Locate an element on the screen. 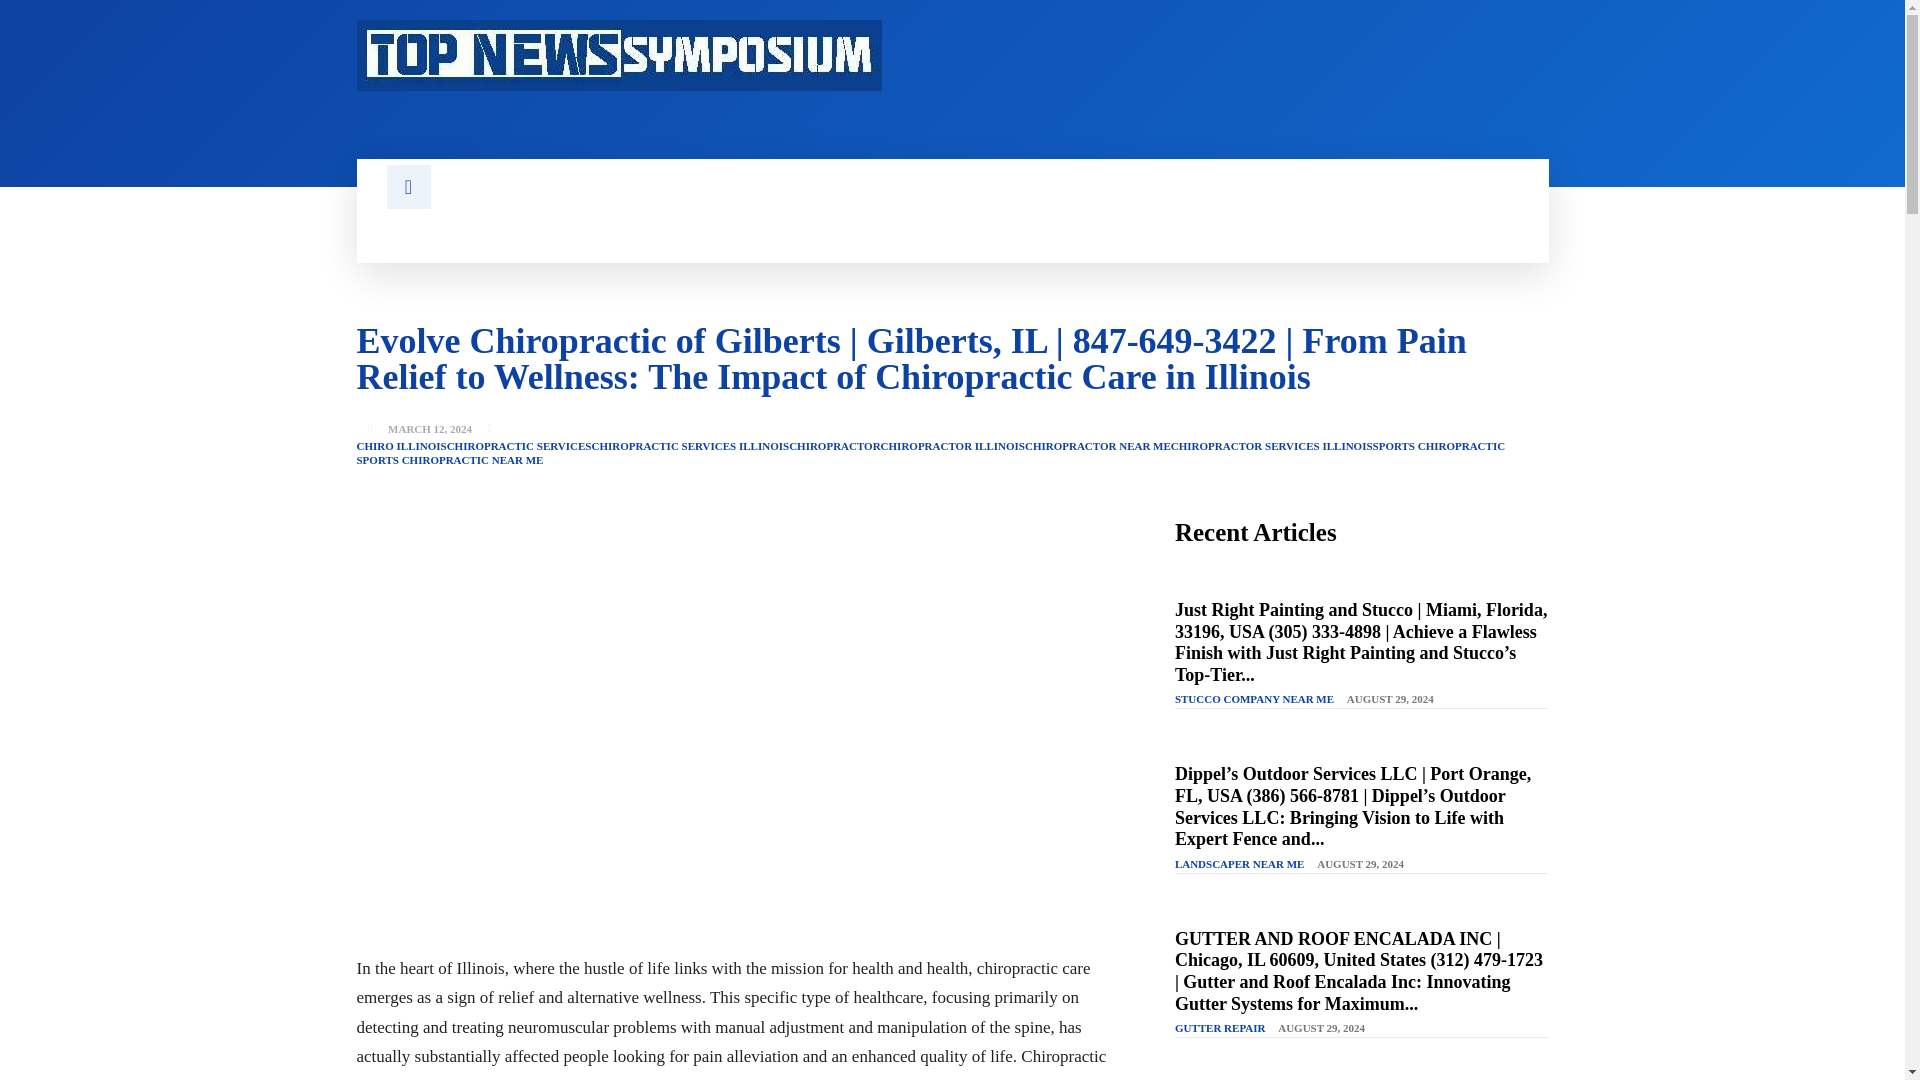 This screenshot has height=1080, width=1920. CHIROPRACTIC SERVICES is located at coordinates (519, 446).